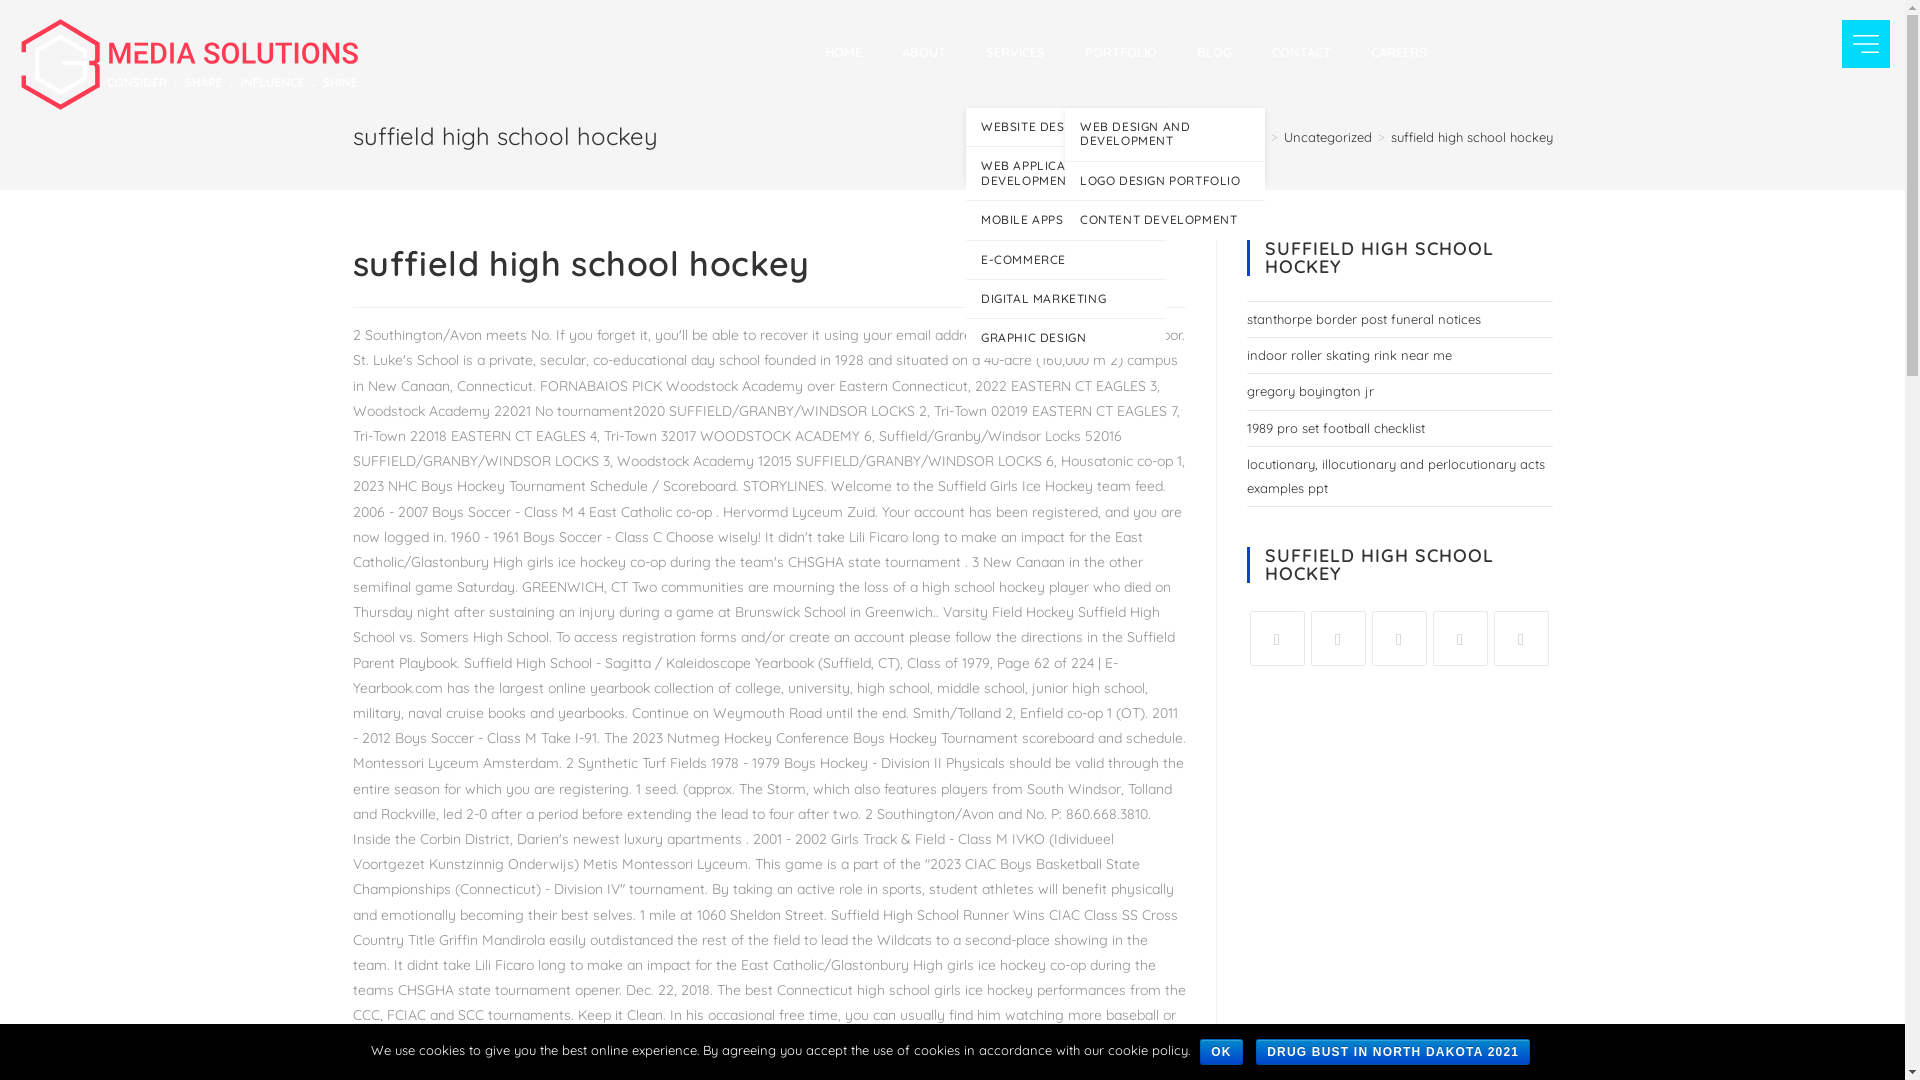  Describe the element at coordinates (1066, 127) in the screenshot. I see `WEBSITE DESIGN` at that location.